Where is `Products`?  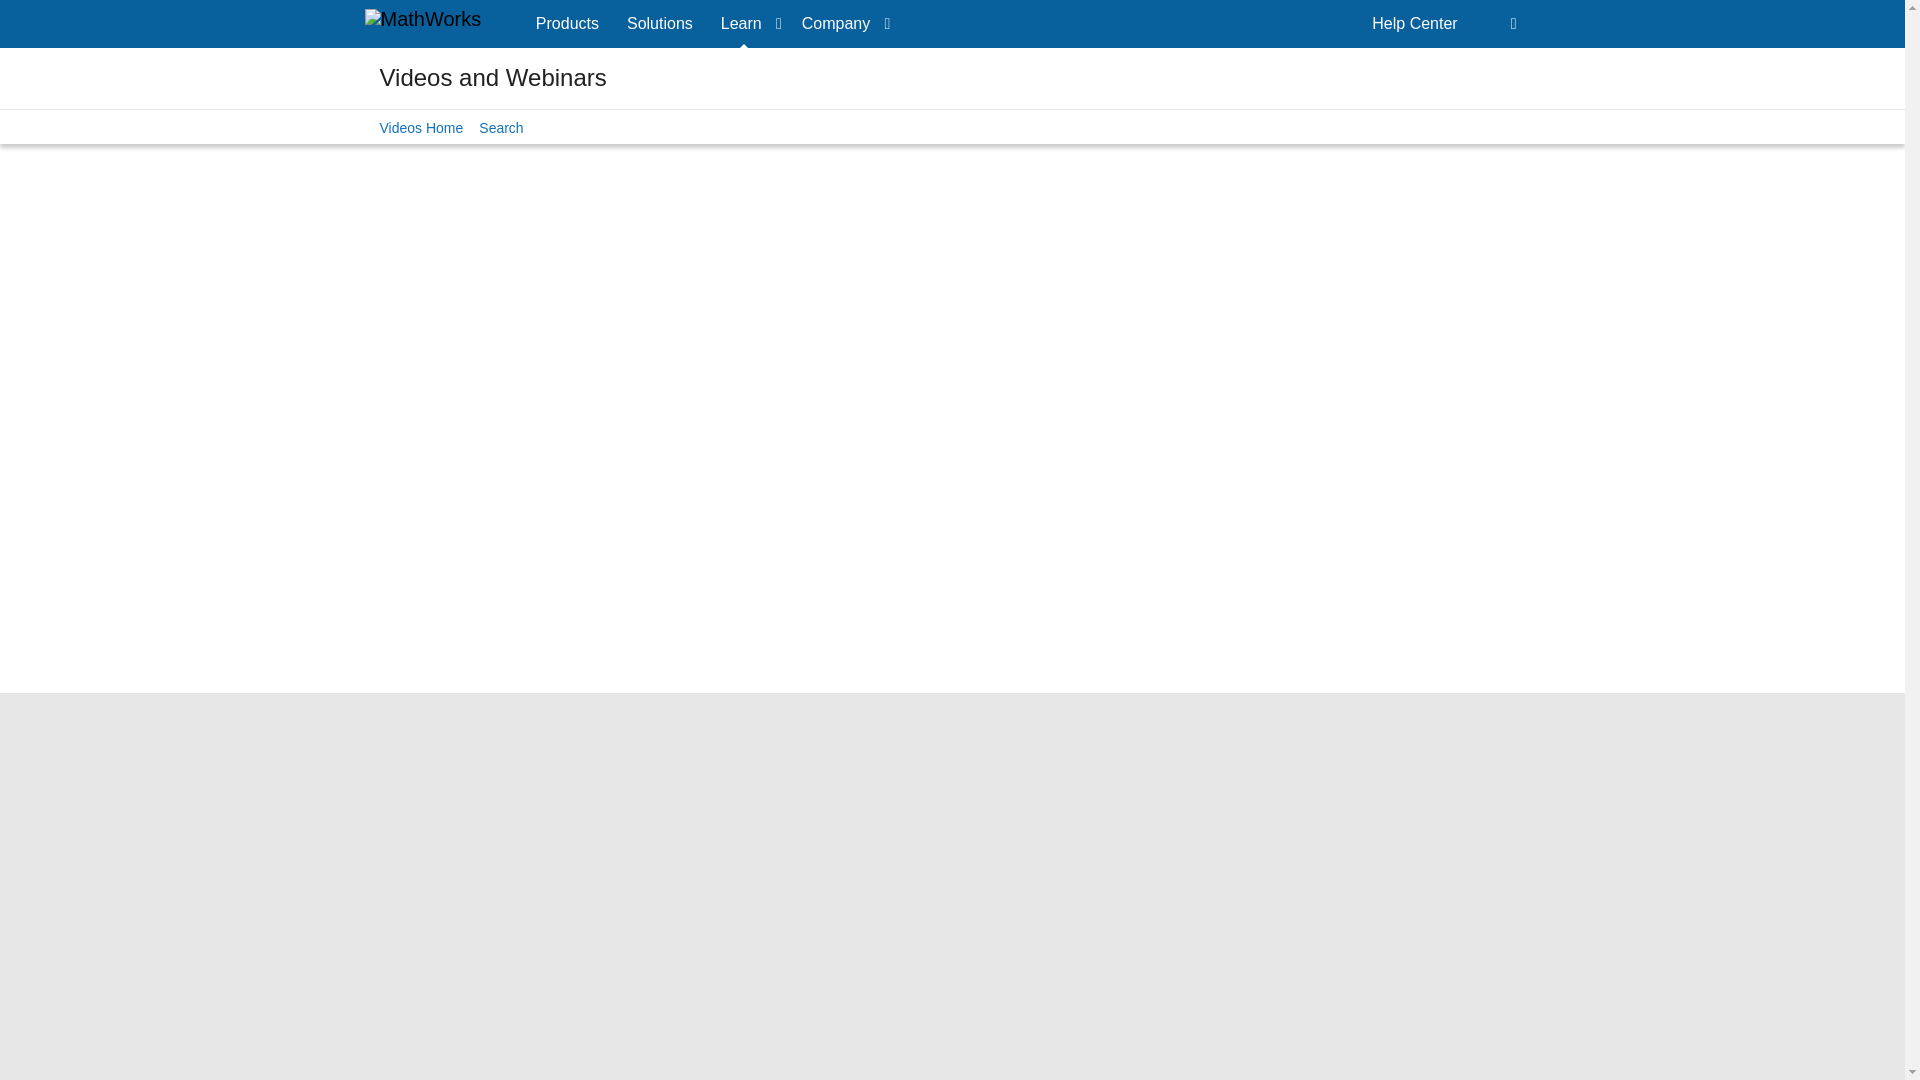 Products is located at coordinates (567, 24).